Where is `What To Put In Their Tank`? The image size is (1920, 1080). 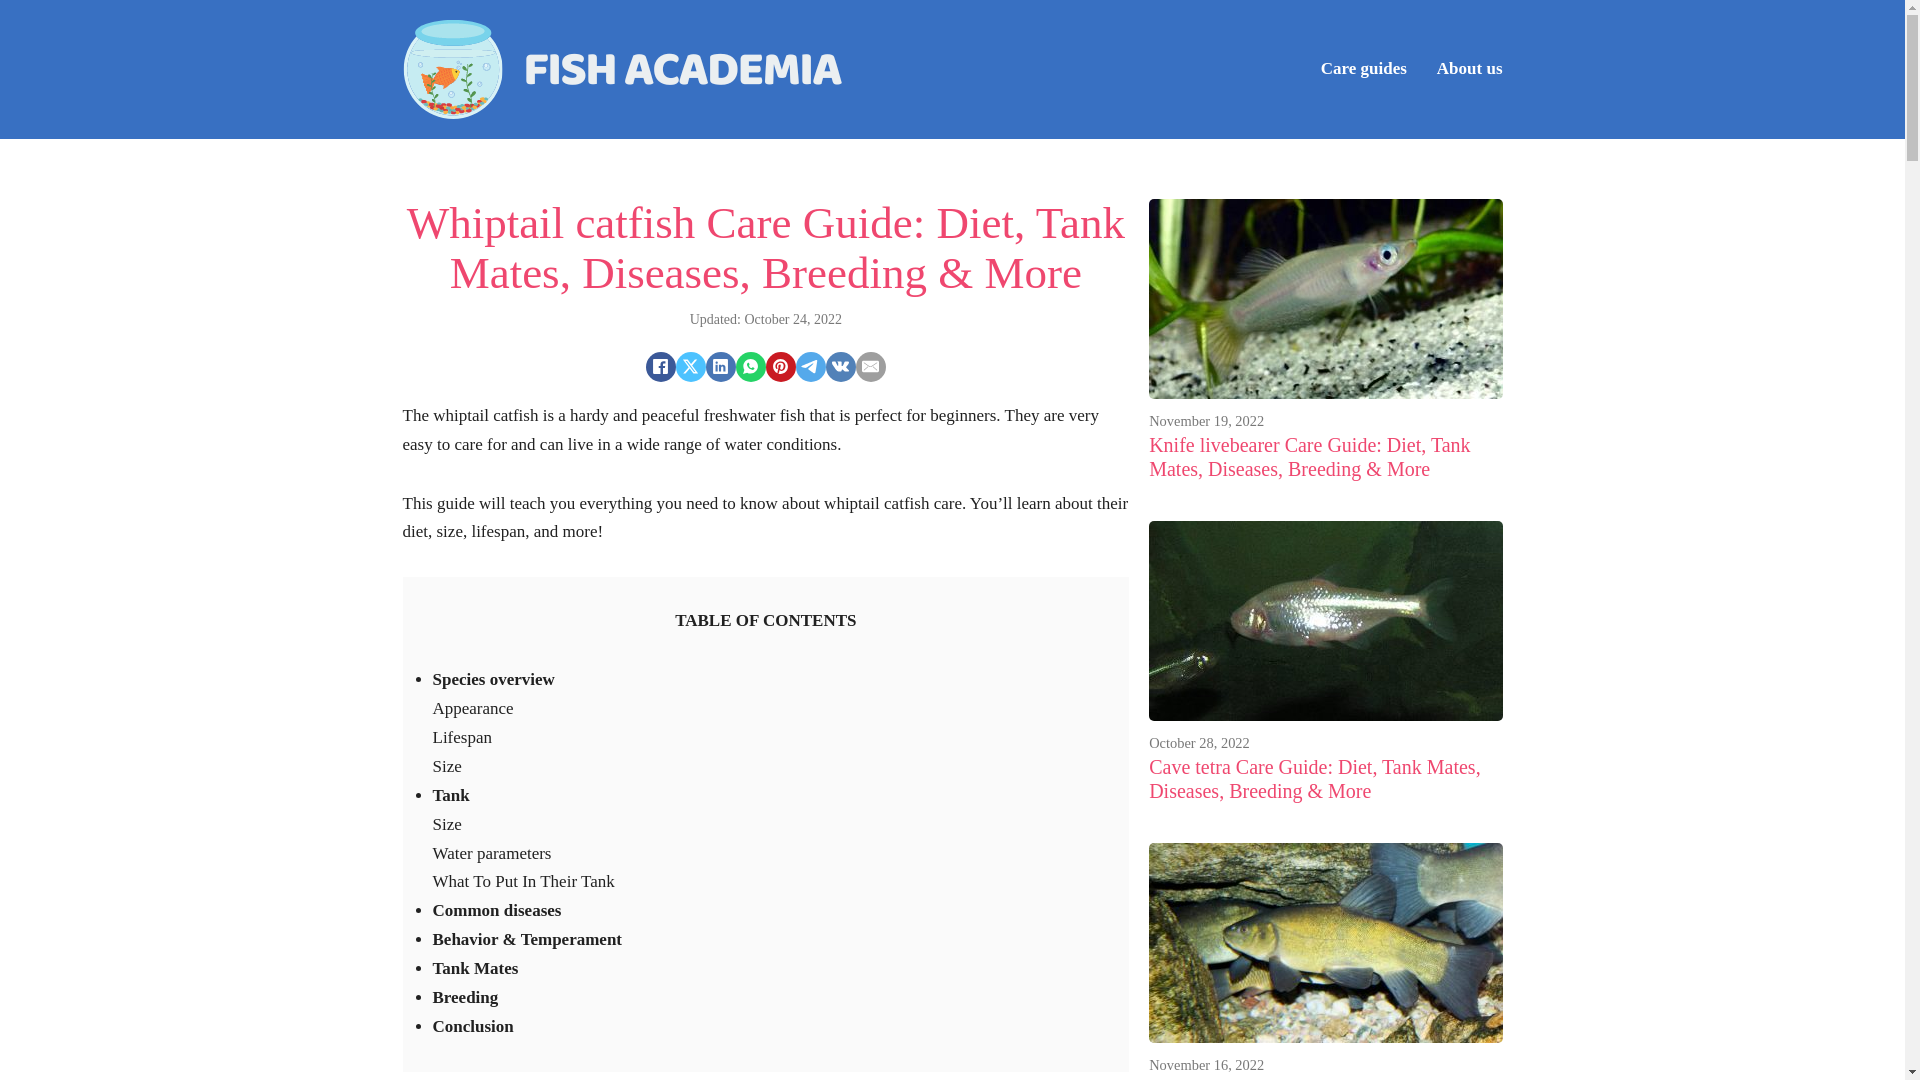 What To Put In Their Tank is located at coordinates (523, 881).